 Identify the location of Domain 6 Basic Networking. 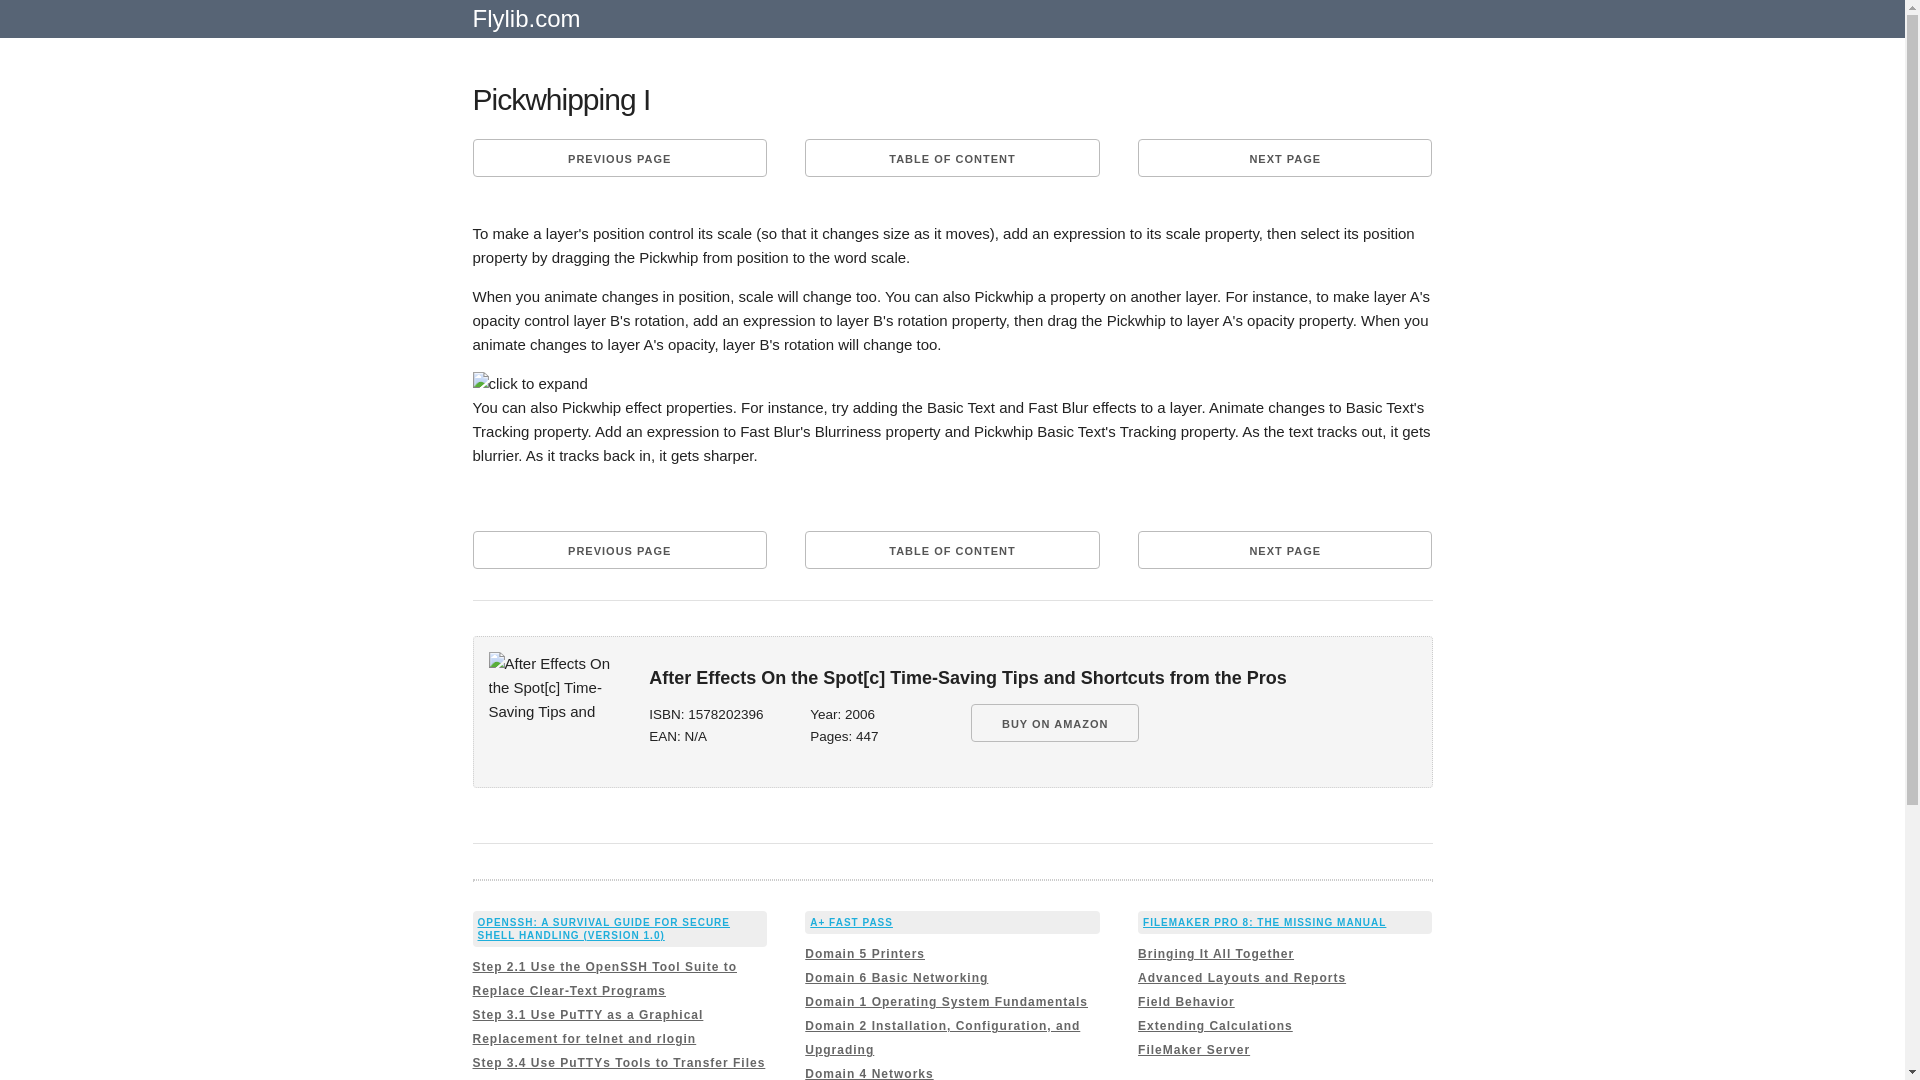
(896, 977).